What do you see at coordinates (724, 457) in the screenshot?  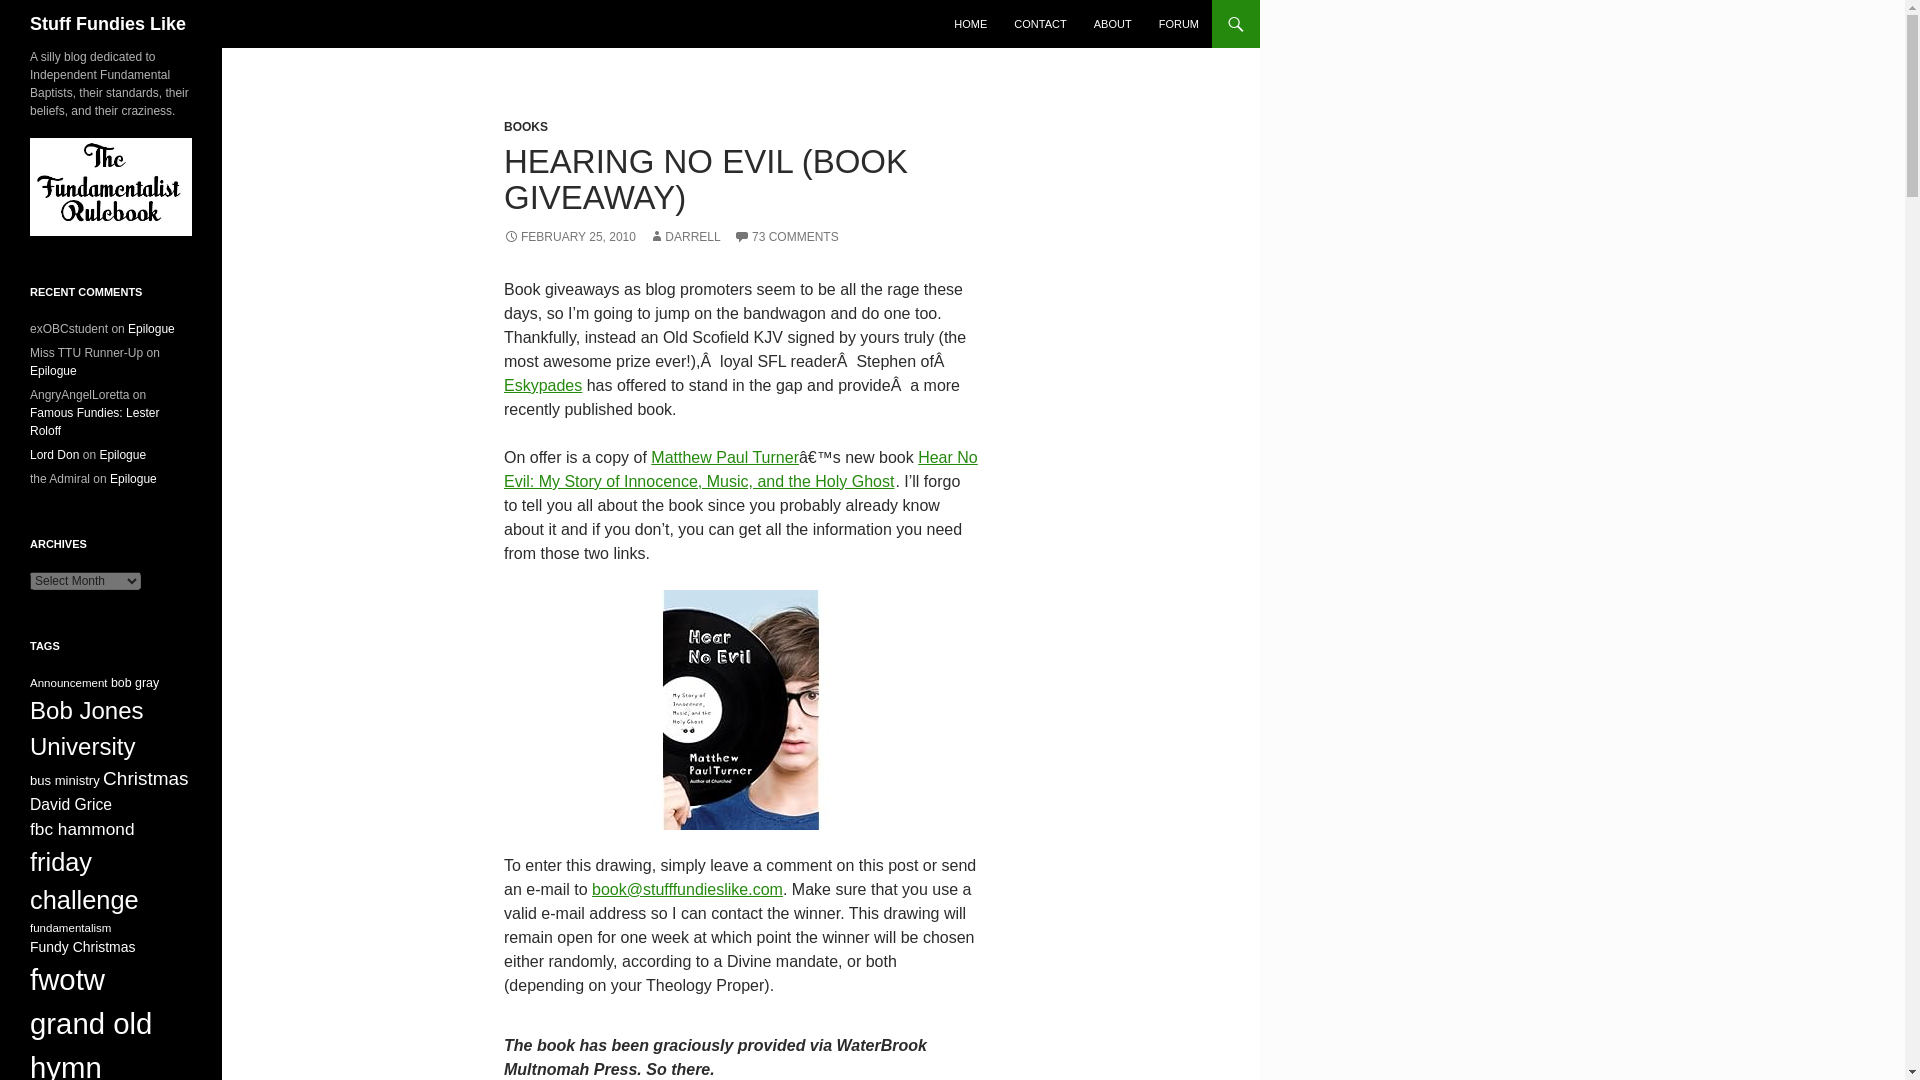 I see `Matthew Paul Turner` at bounding box center [724, 457].